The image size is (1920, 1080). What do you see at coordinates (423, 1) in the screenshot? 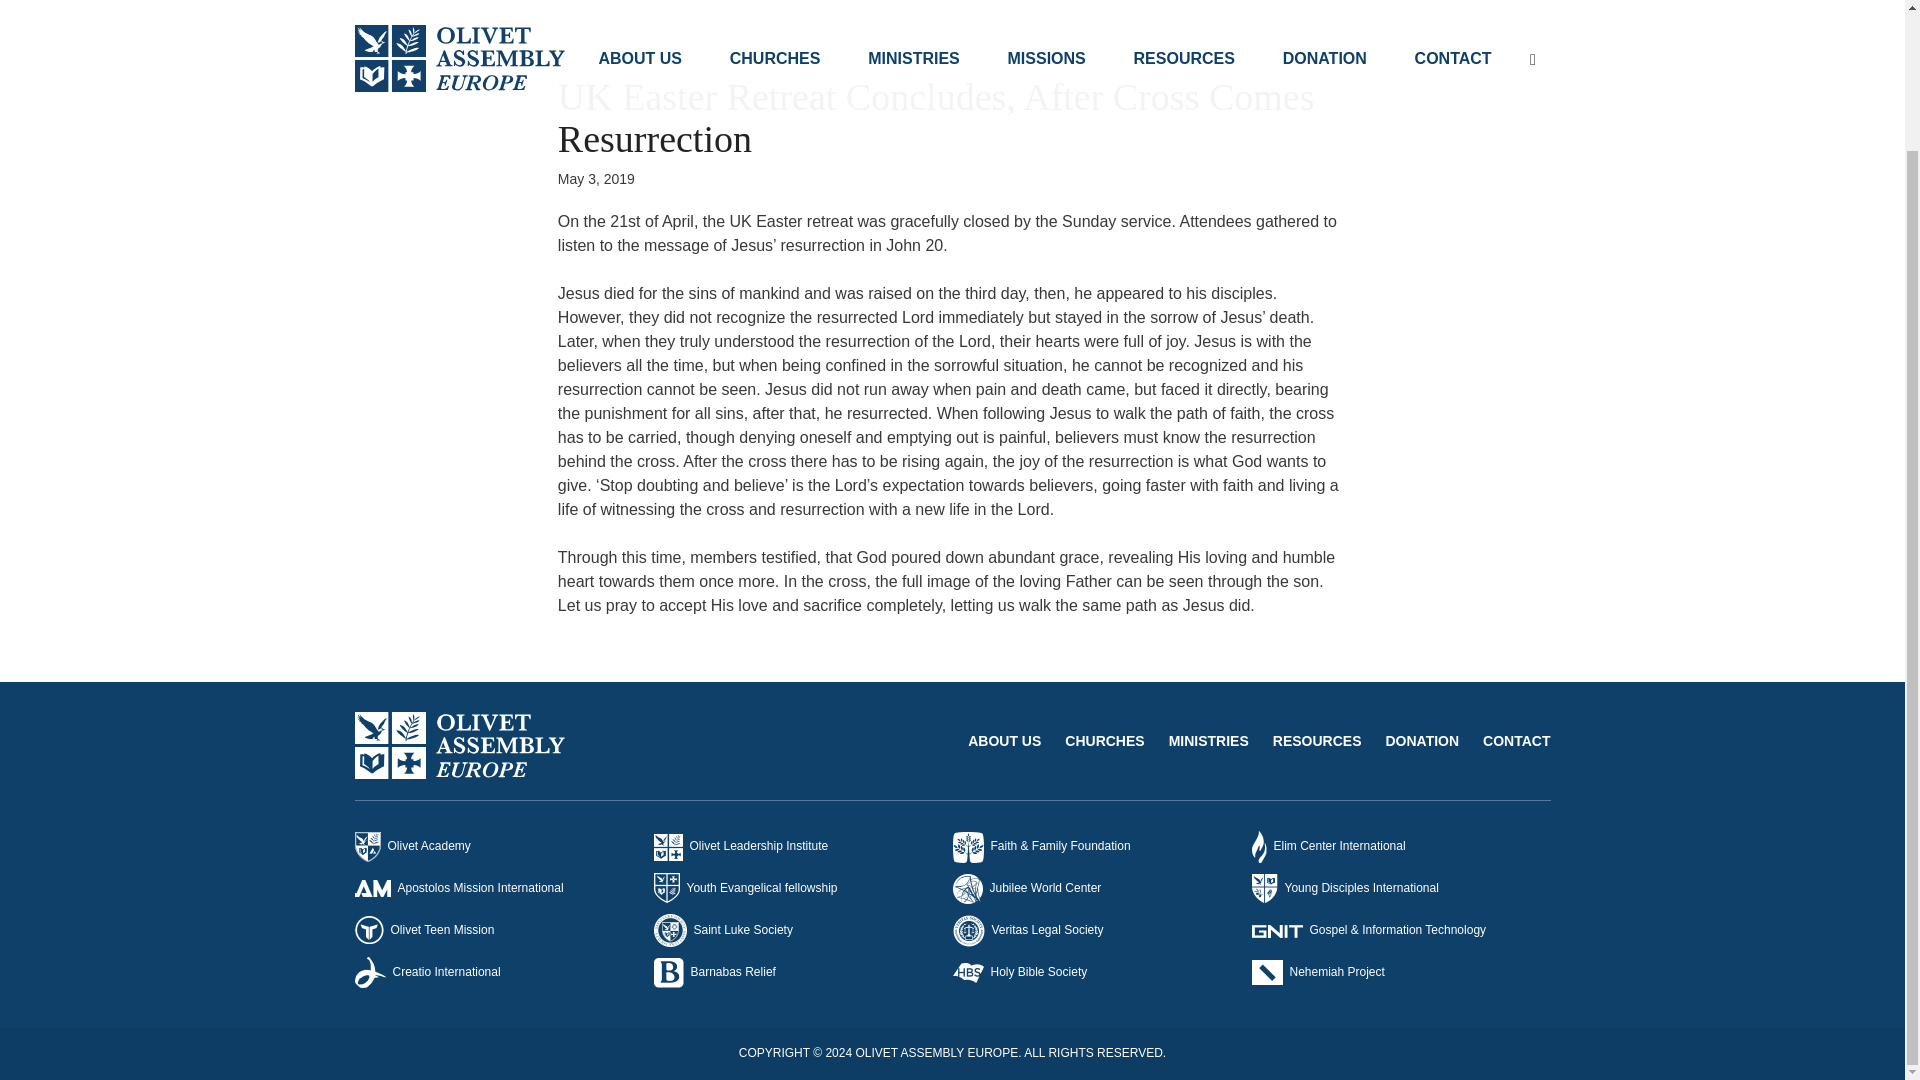
I see `News` at bounding box center [423, 1].